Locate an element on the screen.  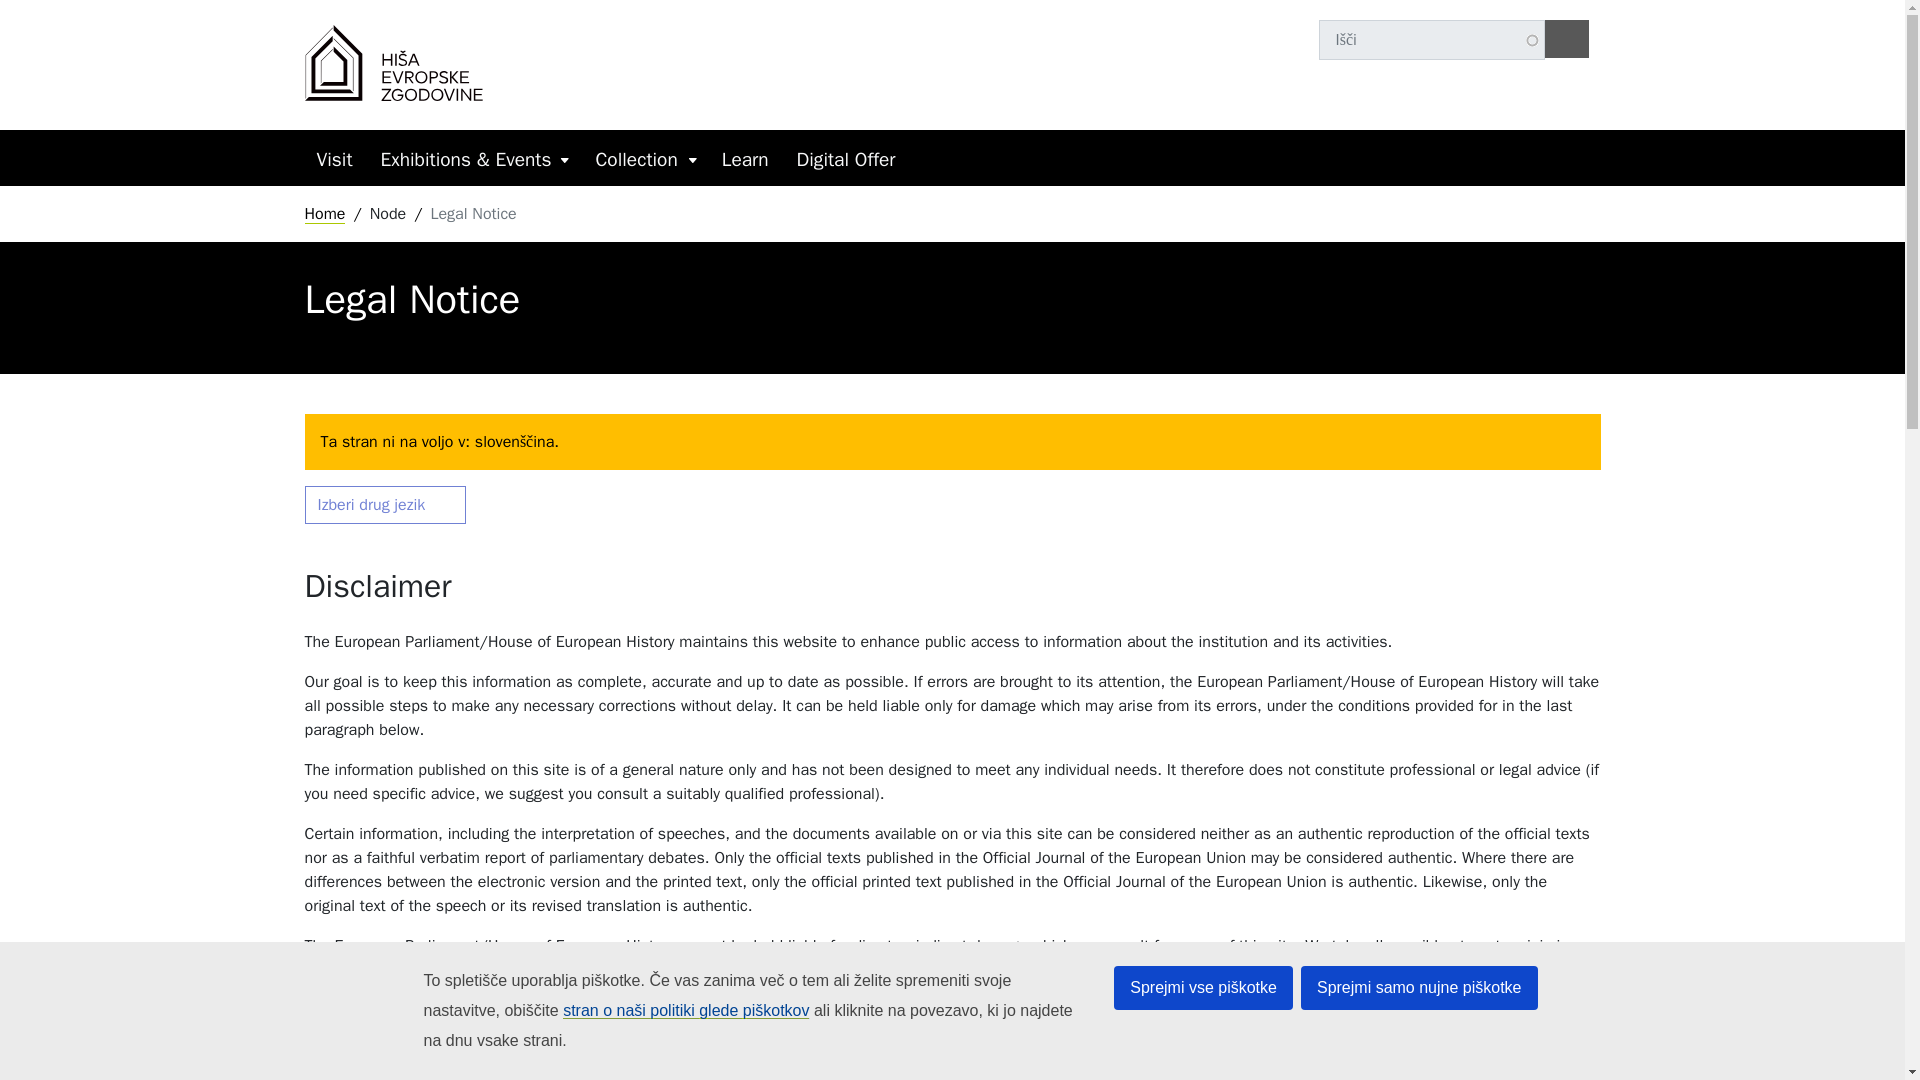
Izberi drug jezik is located at coordinates (384, 504).